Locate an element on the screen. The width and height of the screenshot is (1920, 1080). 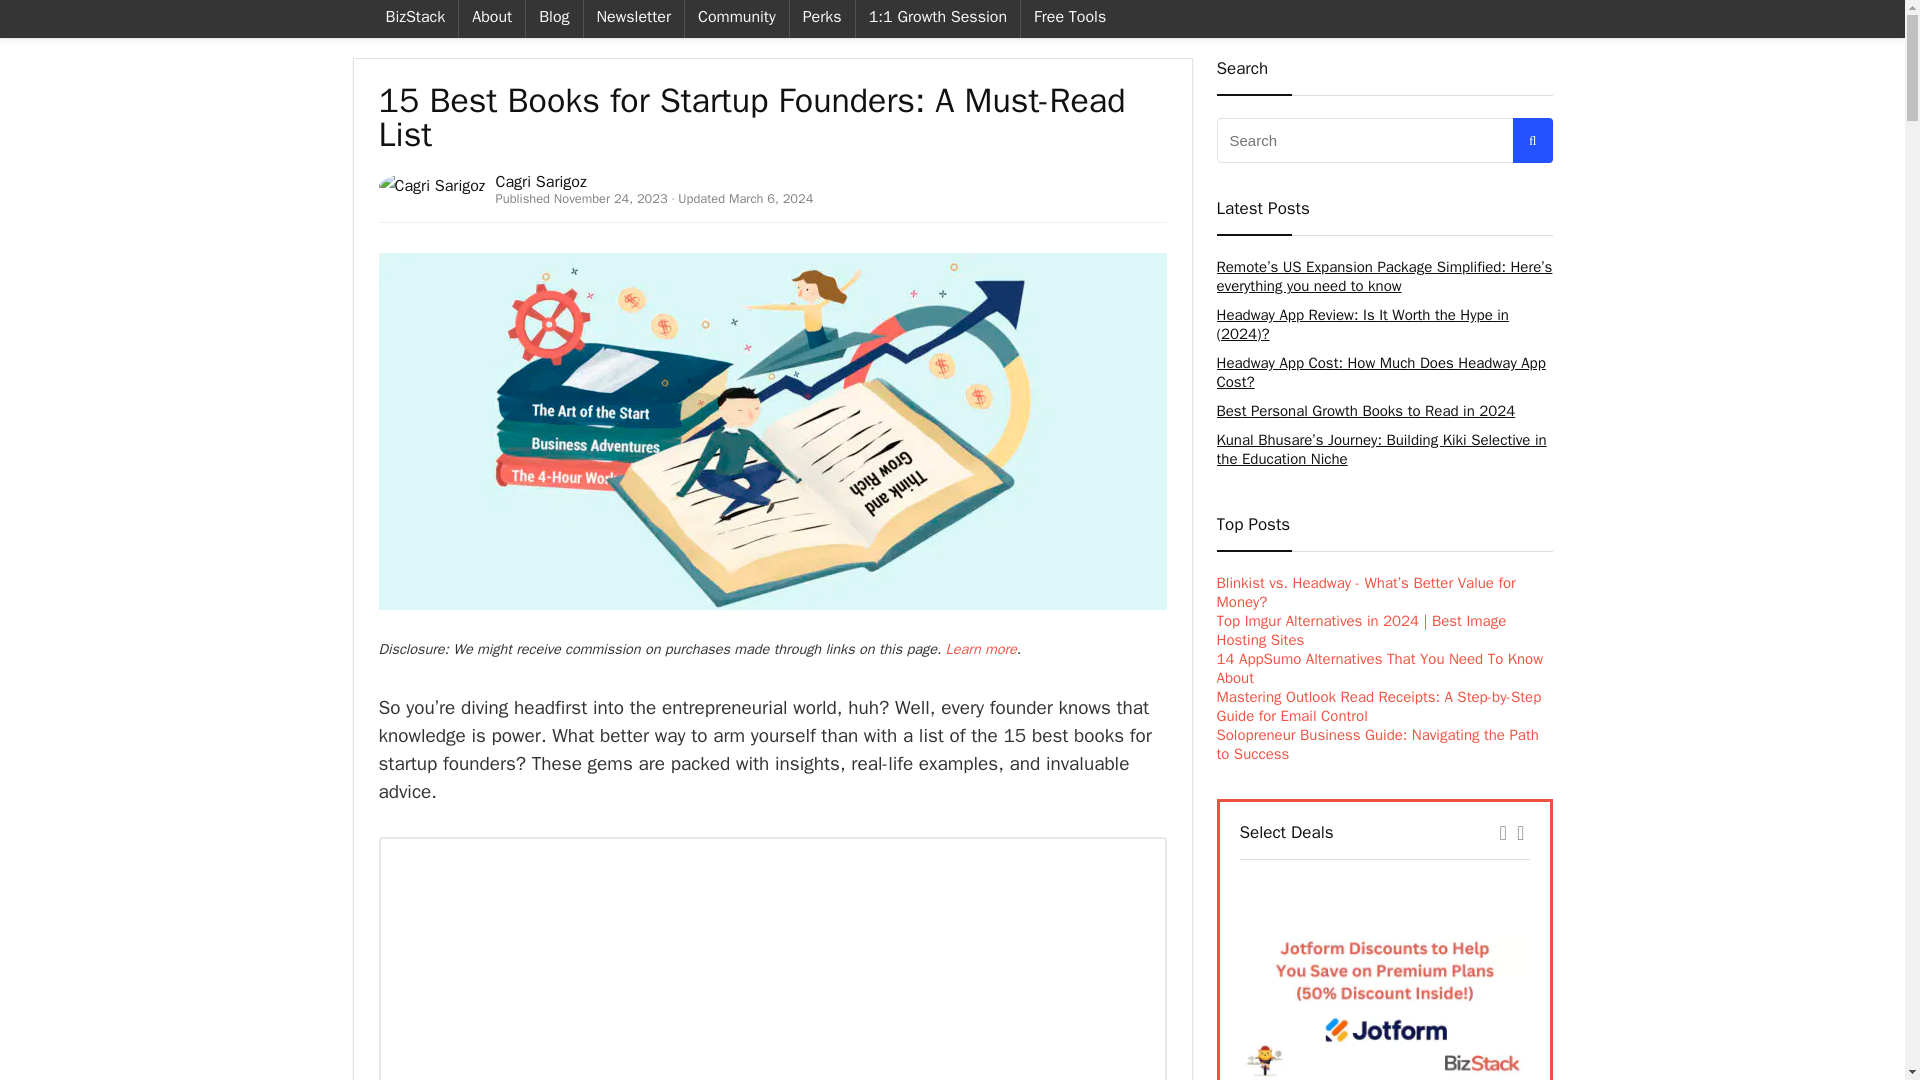
Community is located at coordinates (737, 18).